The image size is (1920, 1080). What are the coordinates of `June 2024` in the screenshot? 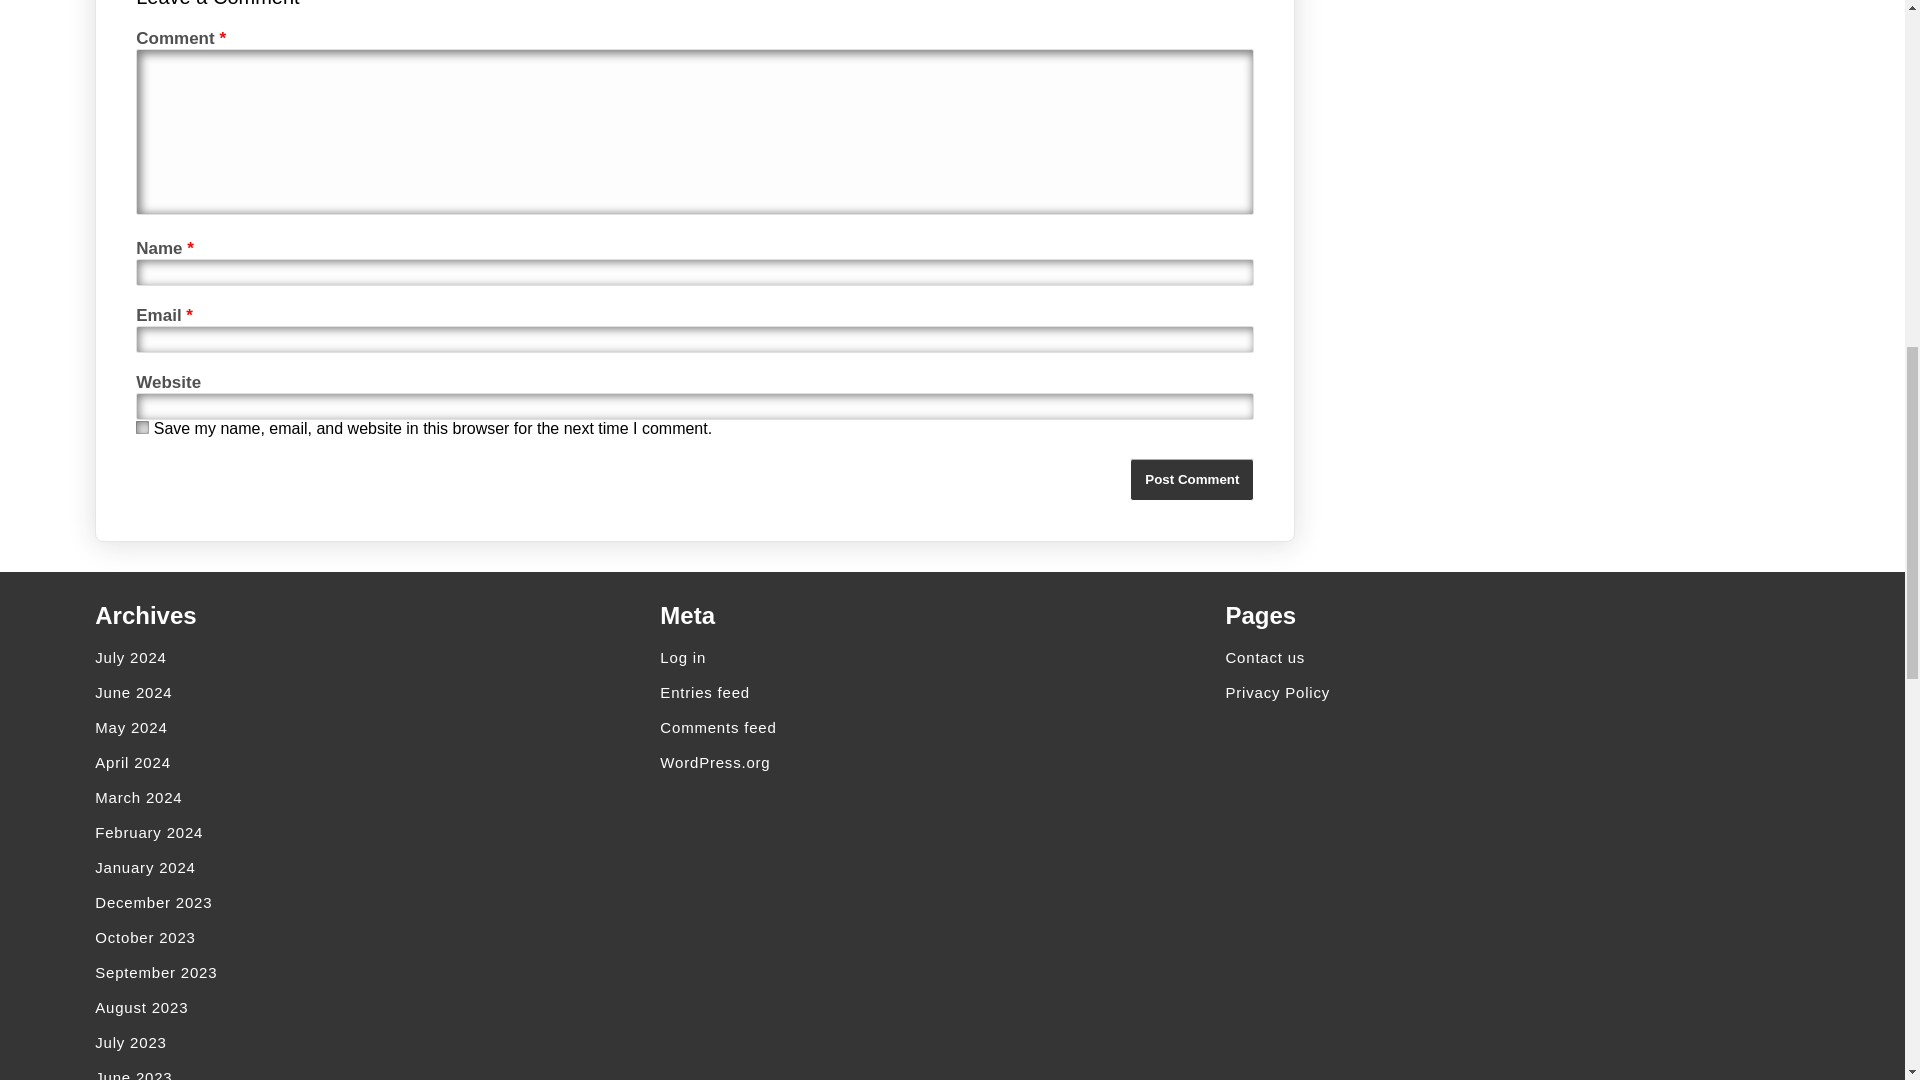 It's located at (376, 692).